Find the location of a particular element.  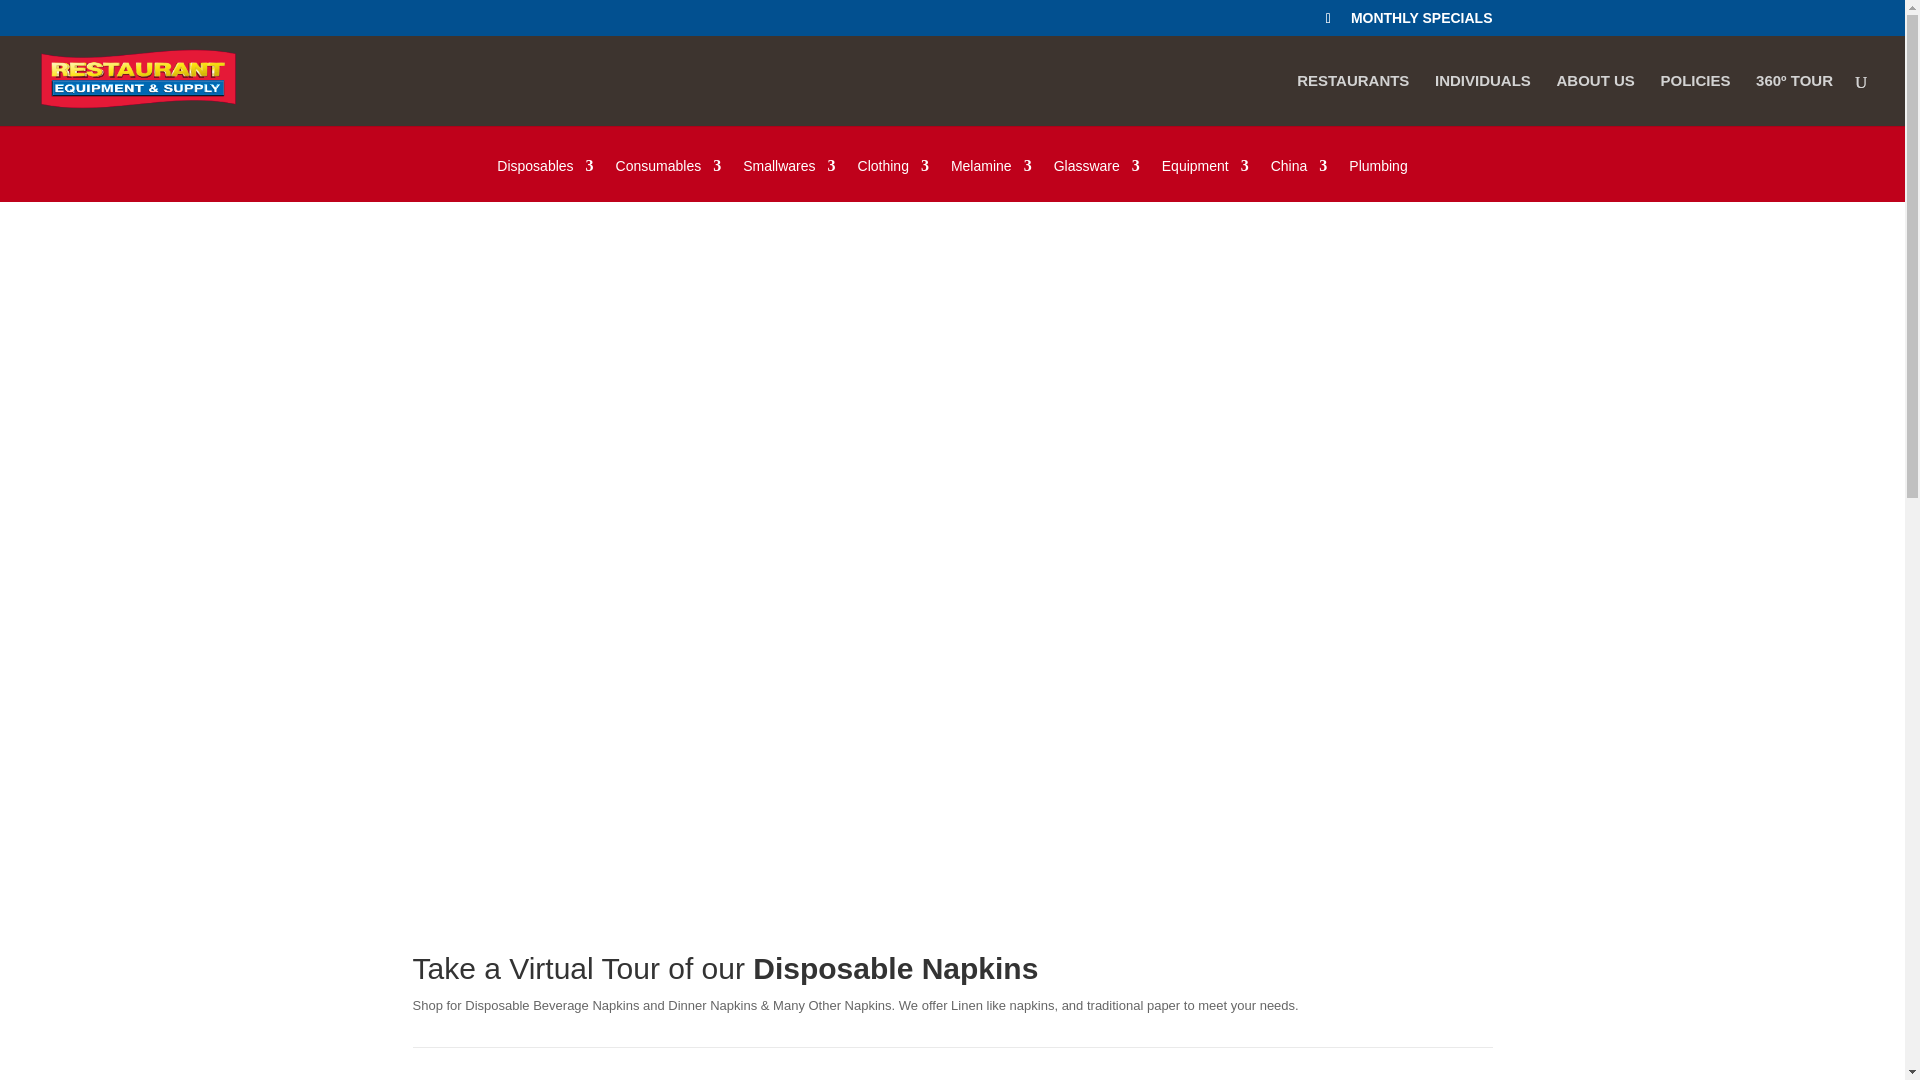

Disposables is located at coordinates (545, 180).